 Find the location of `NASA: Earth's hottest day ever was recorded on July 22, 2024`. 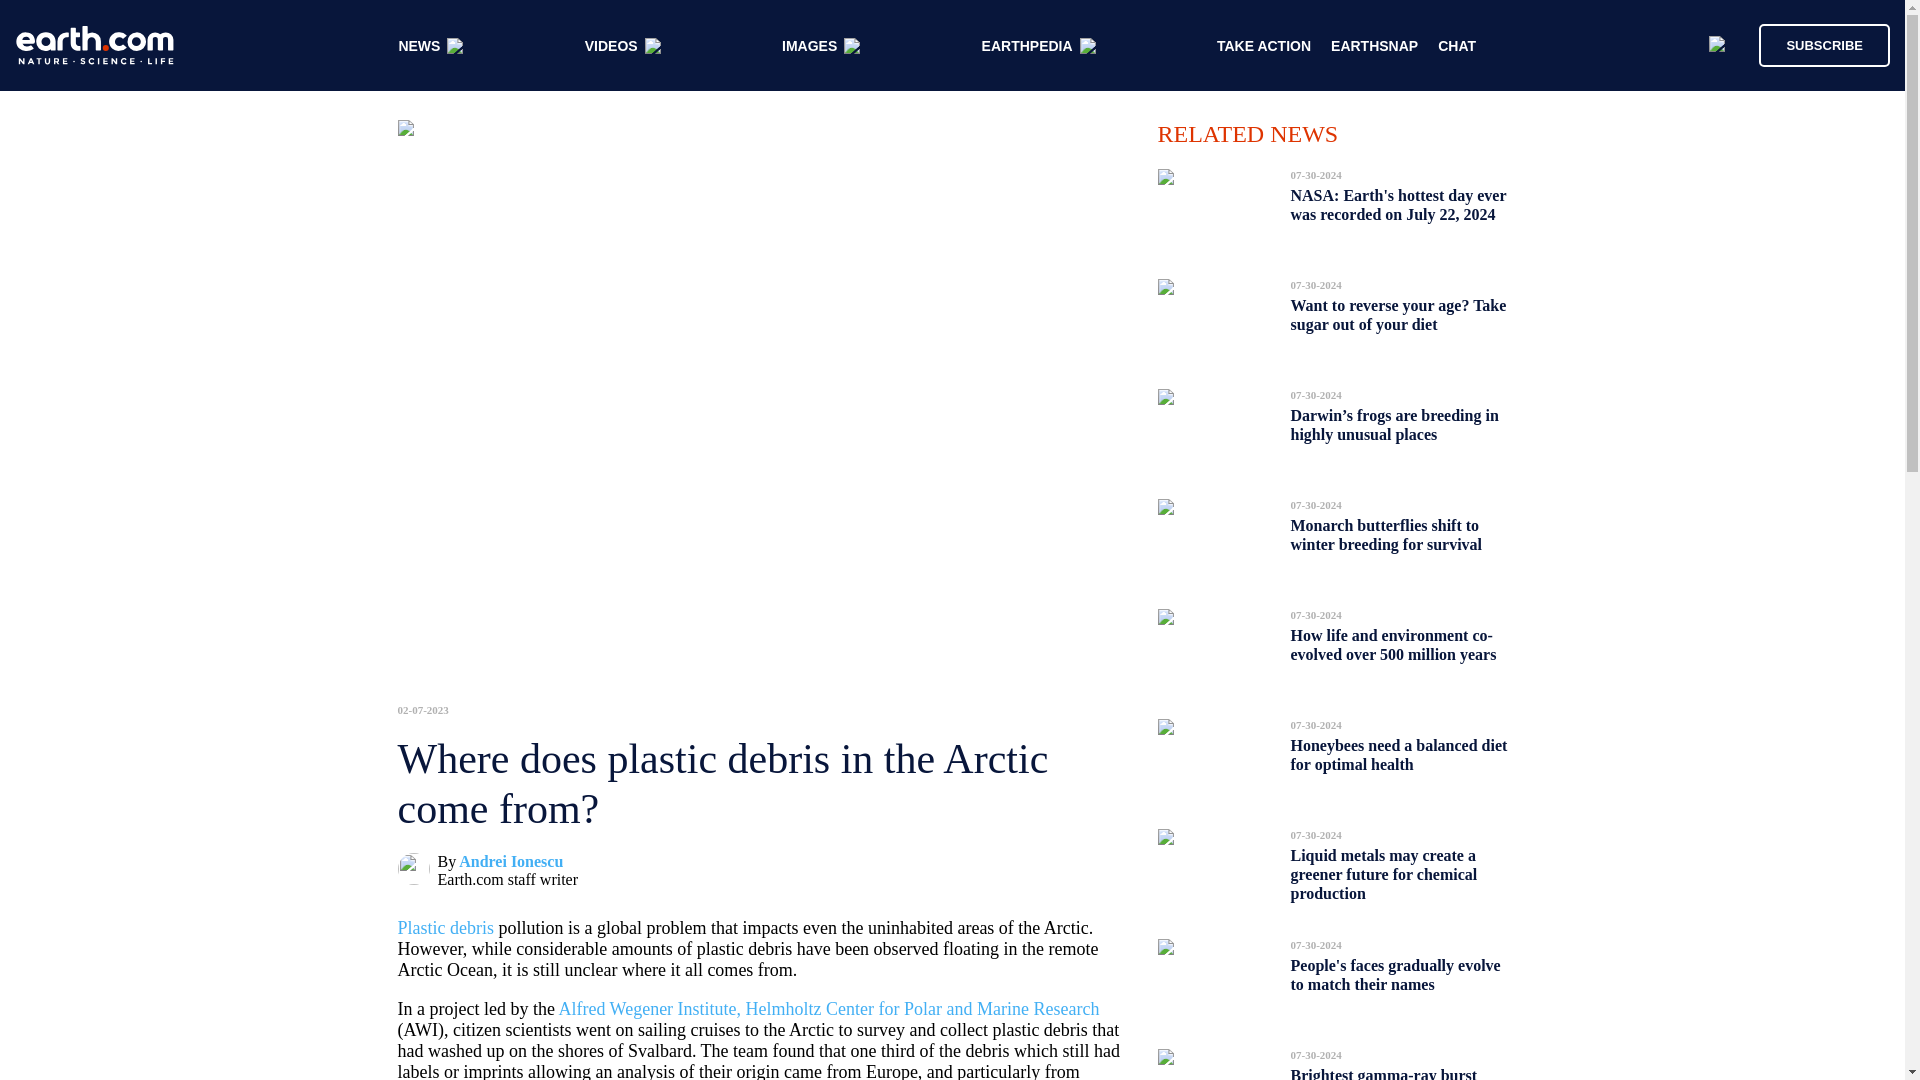

NASA: Earth's hottest day ever was recorded on July 22, 2024 is located at coordinates (1398, 205).